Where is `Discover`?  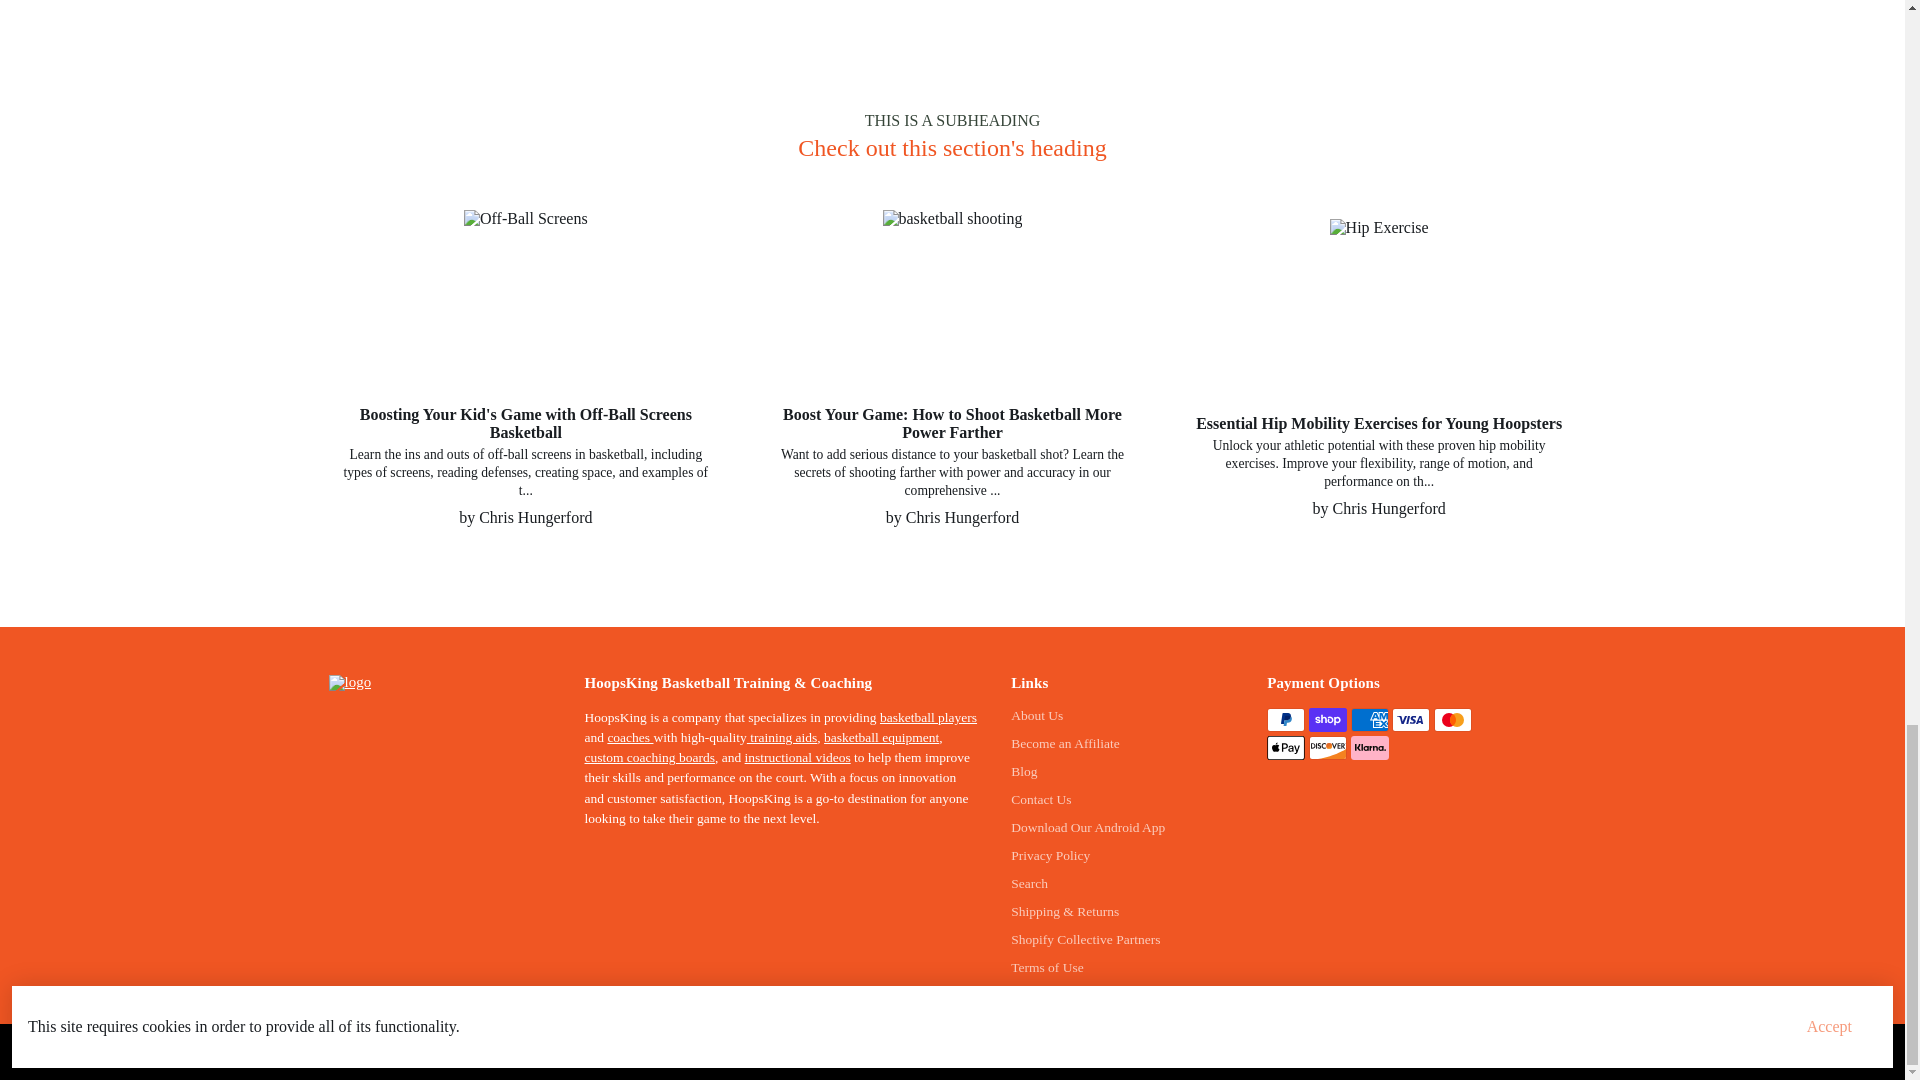
Discover is located at coordinates (1328, 748).